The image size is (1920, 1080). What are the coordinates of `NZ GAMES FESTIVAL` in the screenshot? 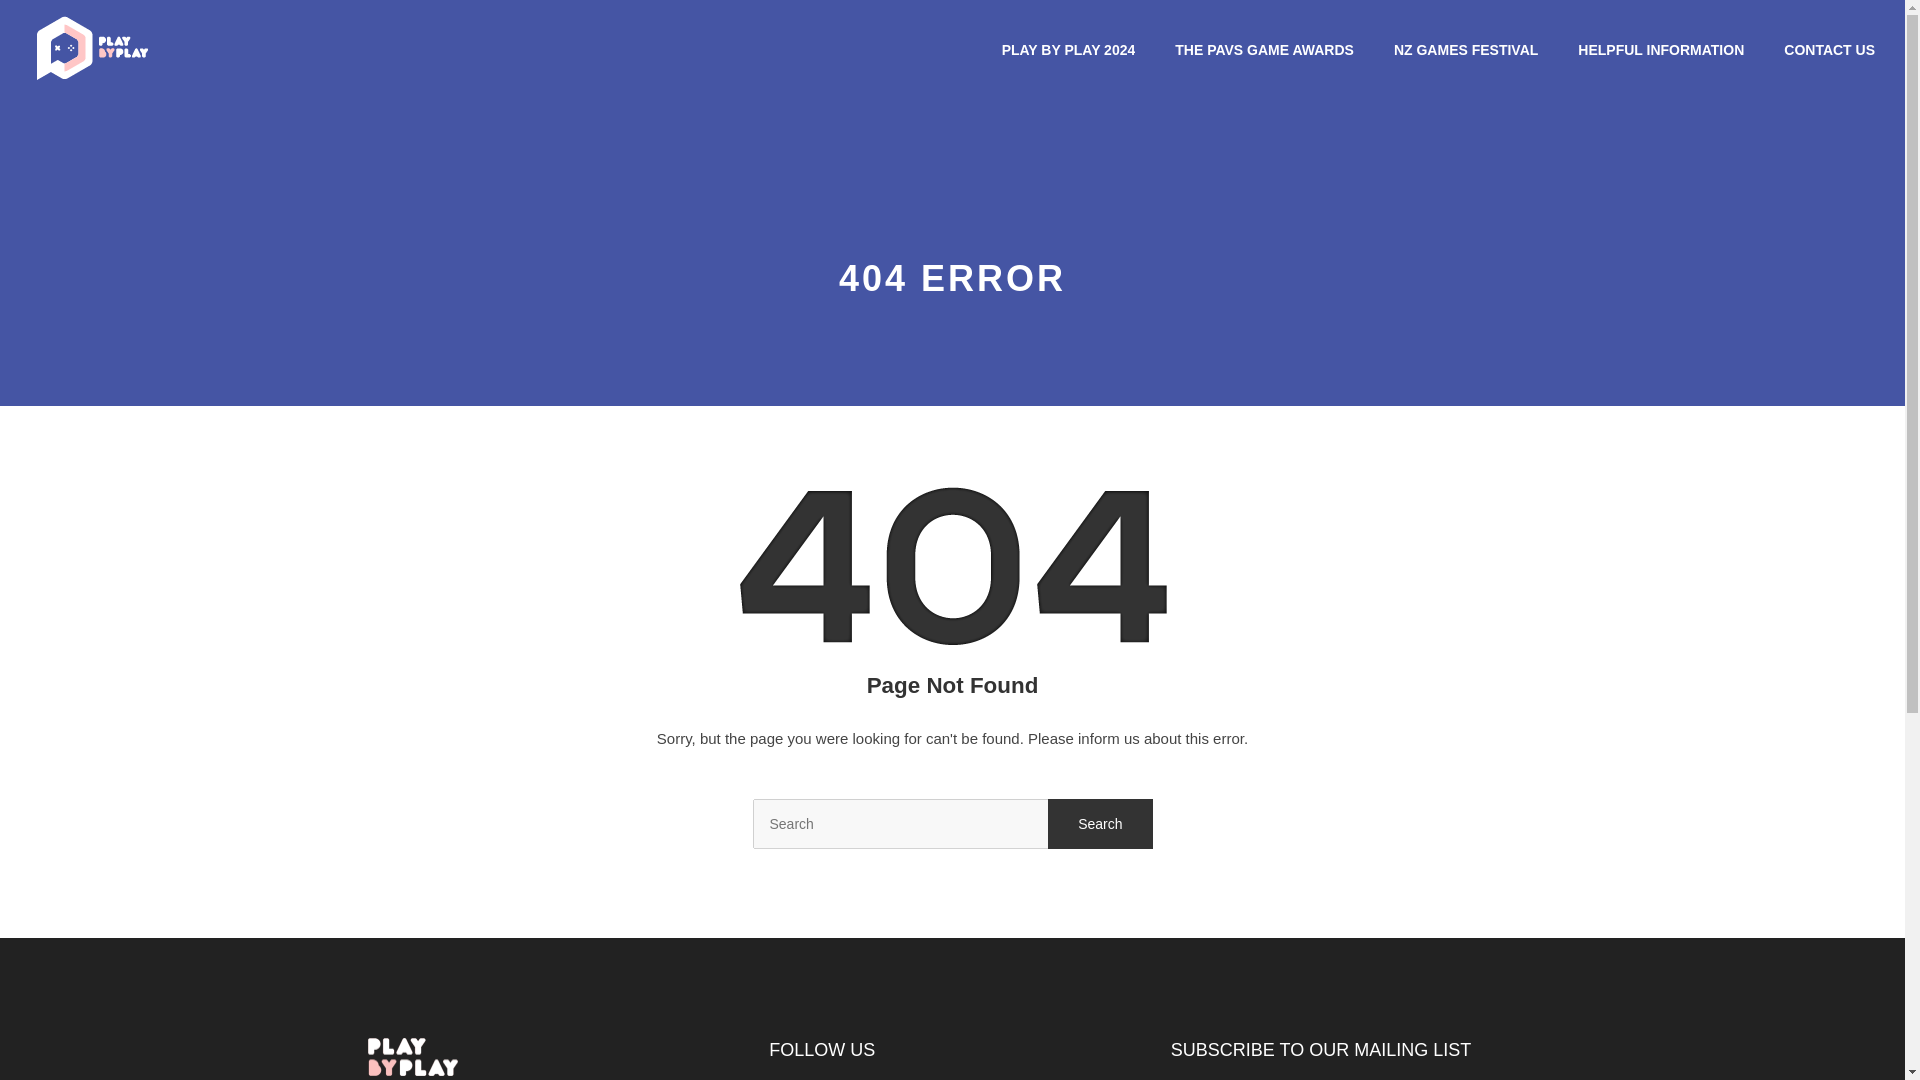 It's located at (1465, 50).